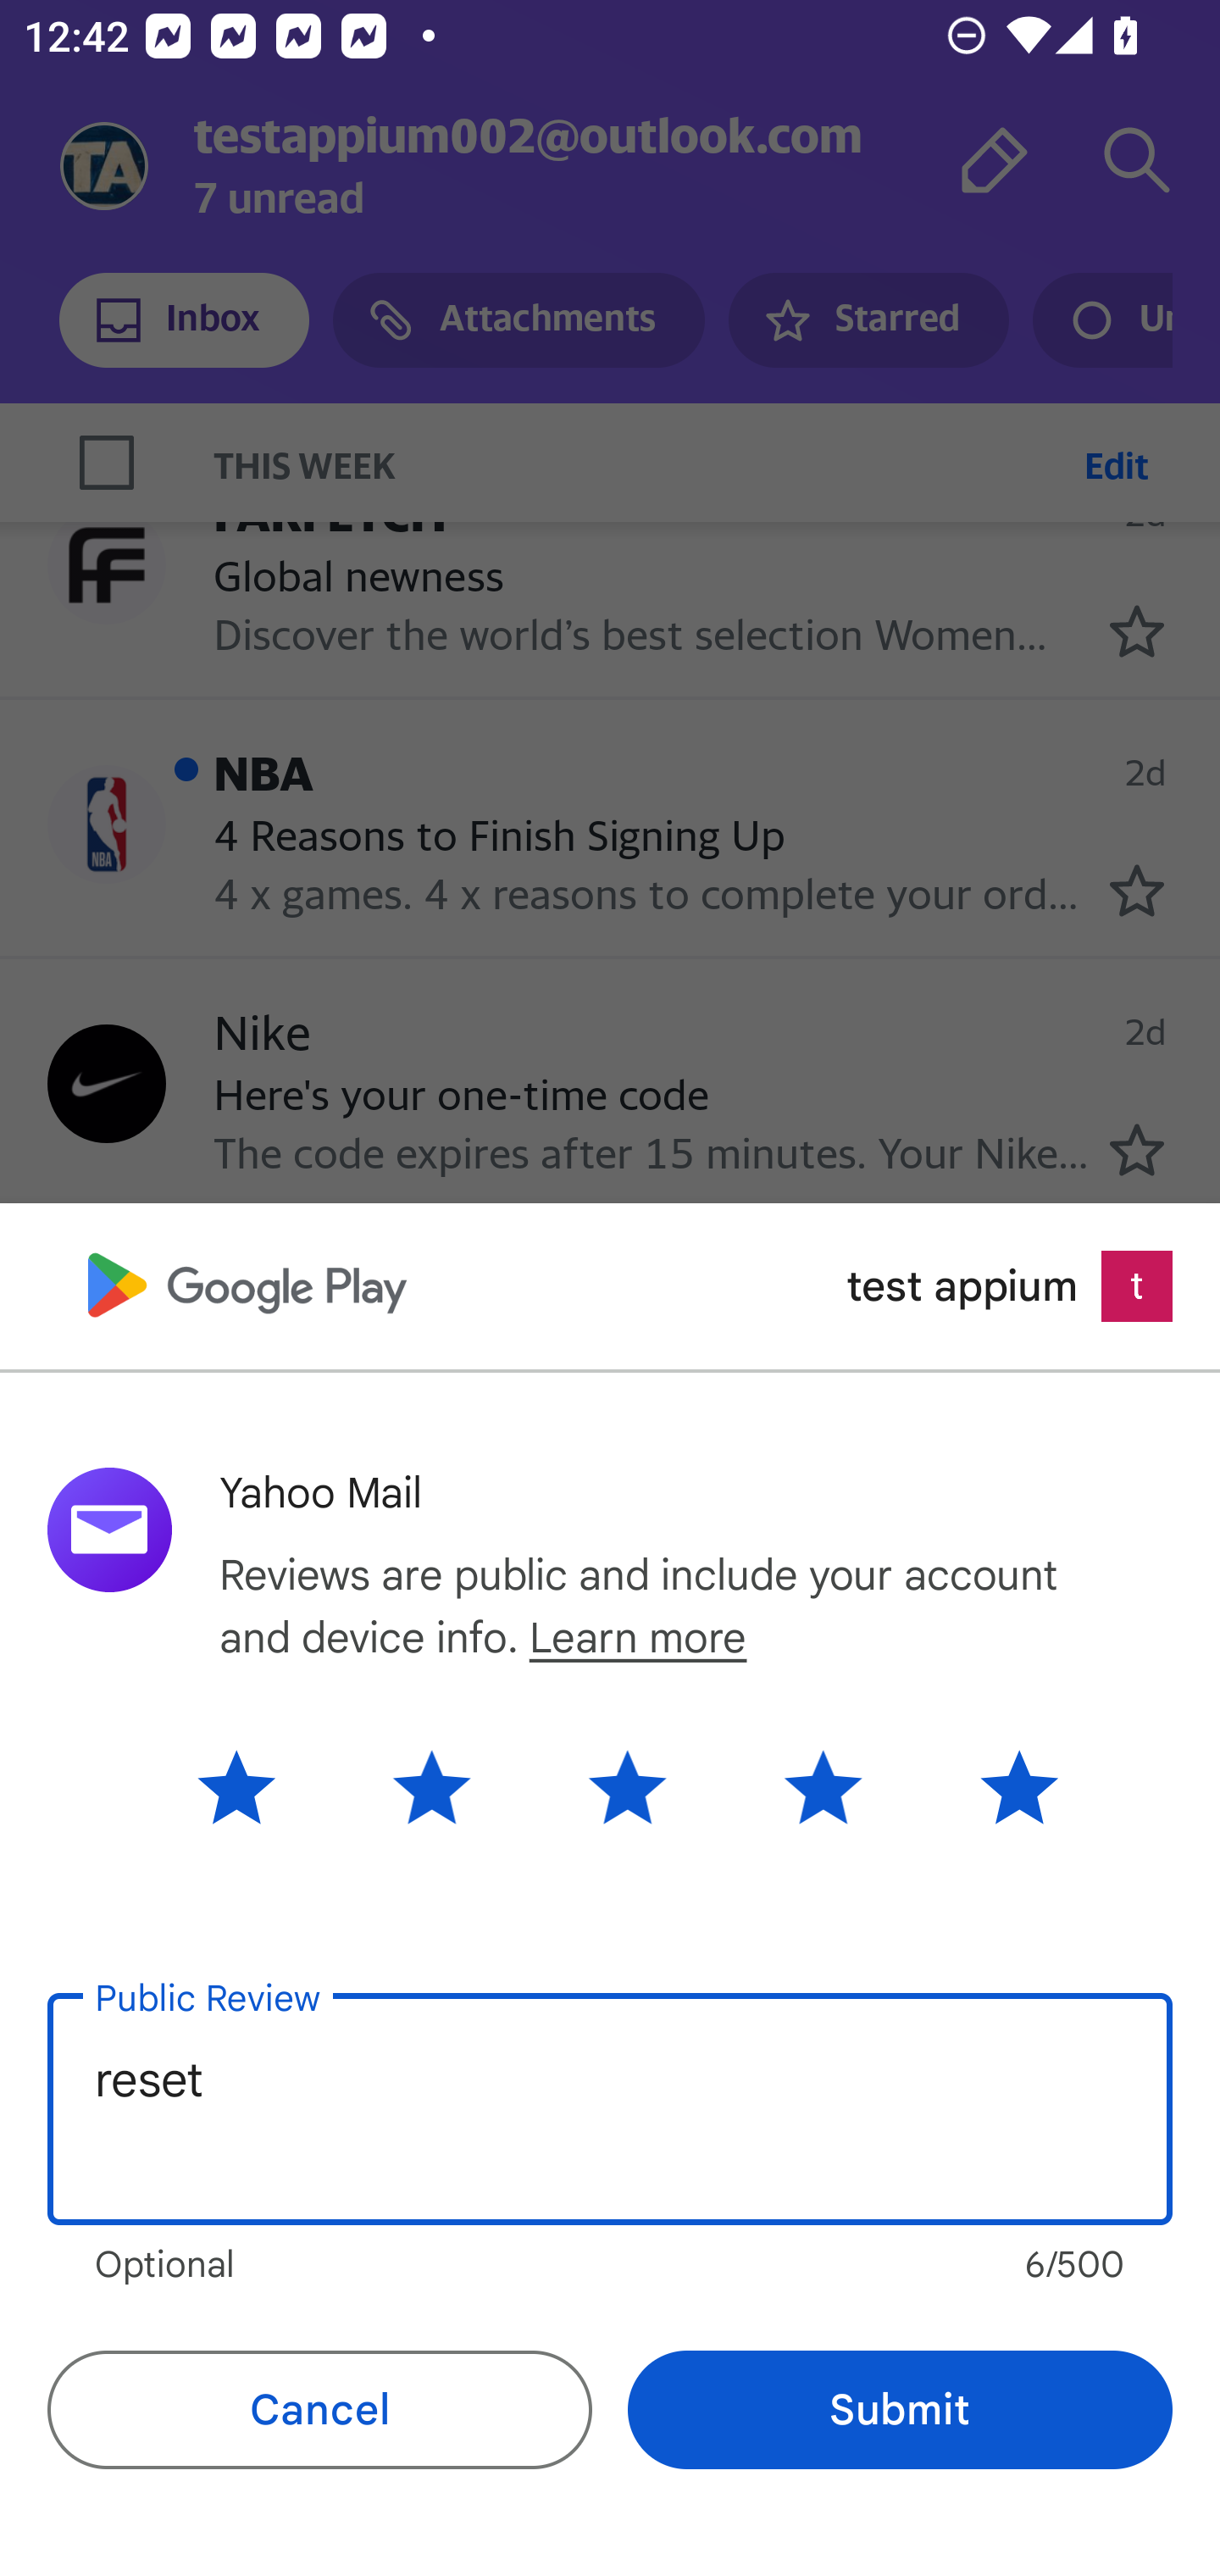 The height and width of the screenshot is (2576, 1220). I want to click on Submit, so click(900, 2410).